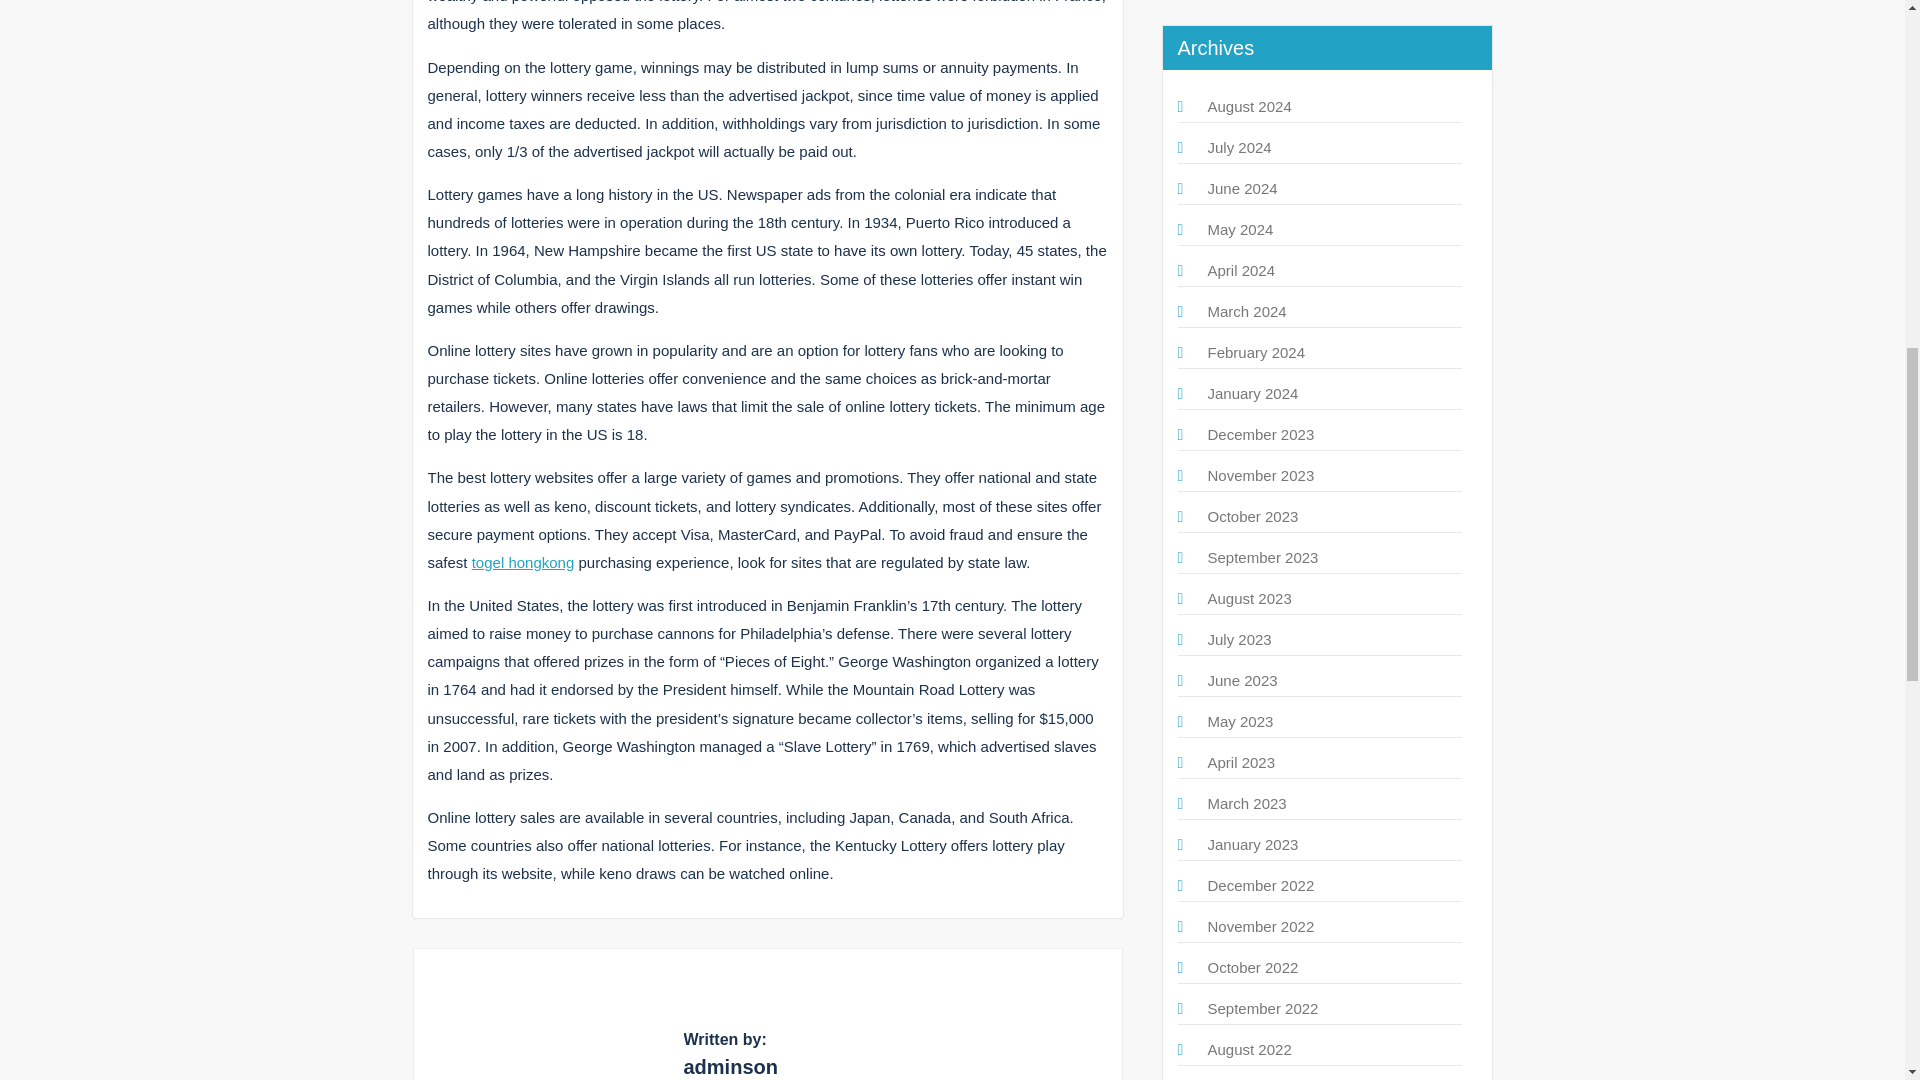  Describe the element at coordinates (1256, 352) in the screenshot. I see `February 2024` at that location.